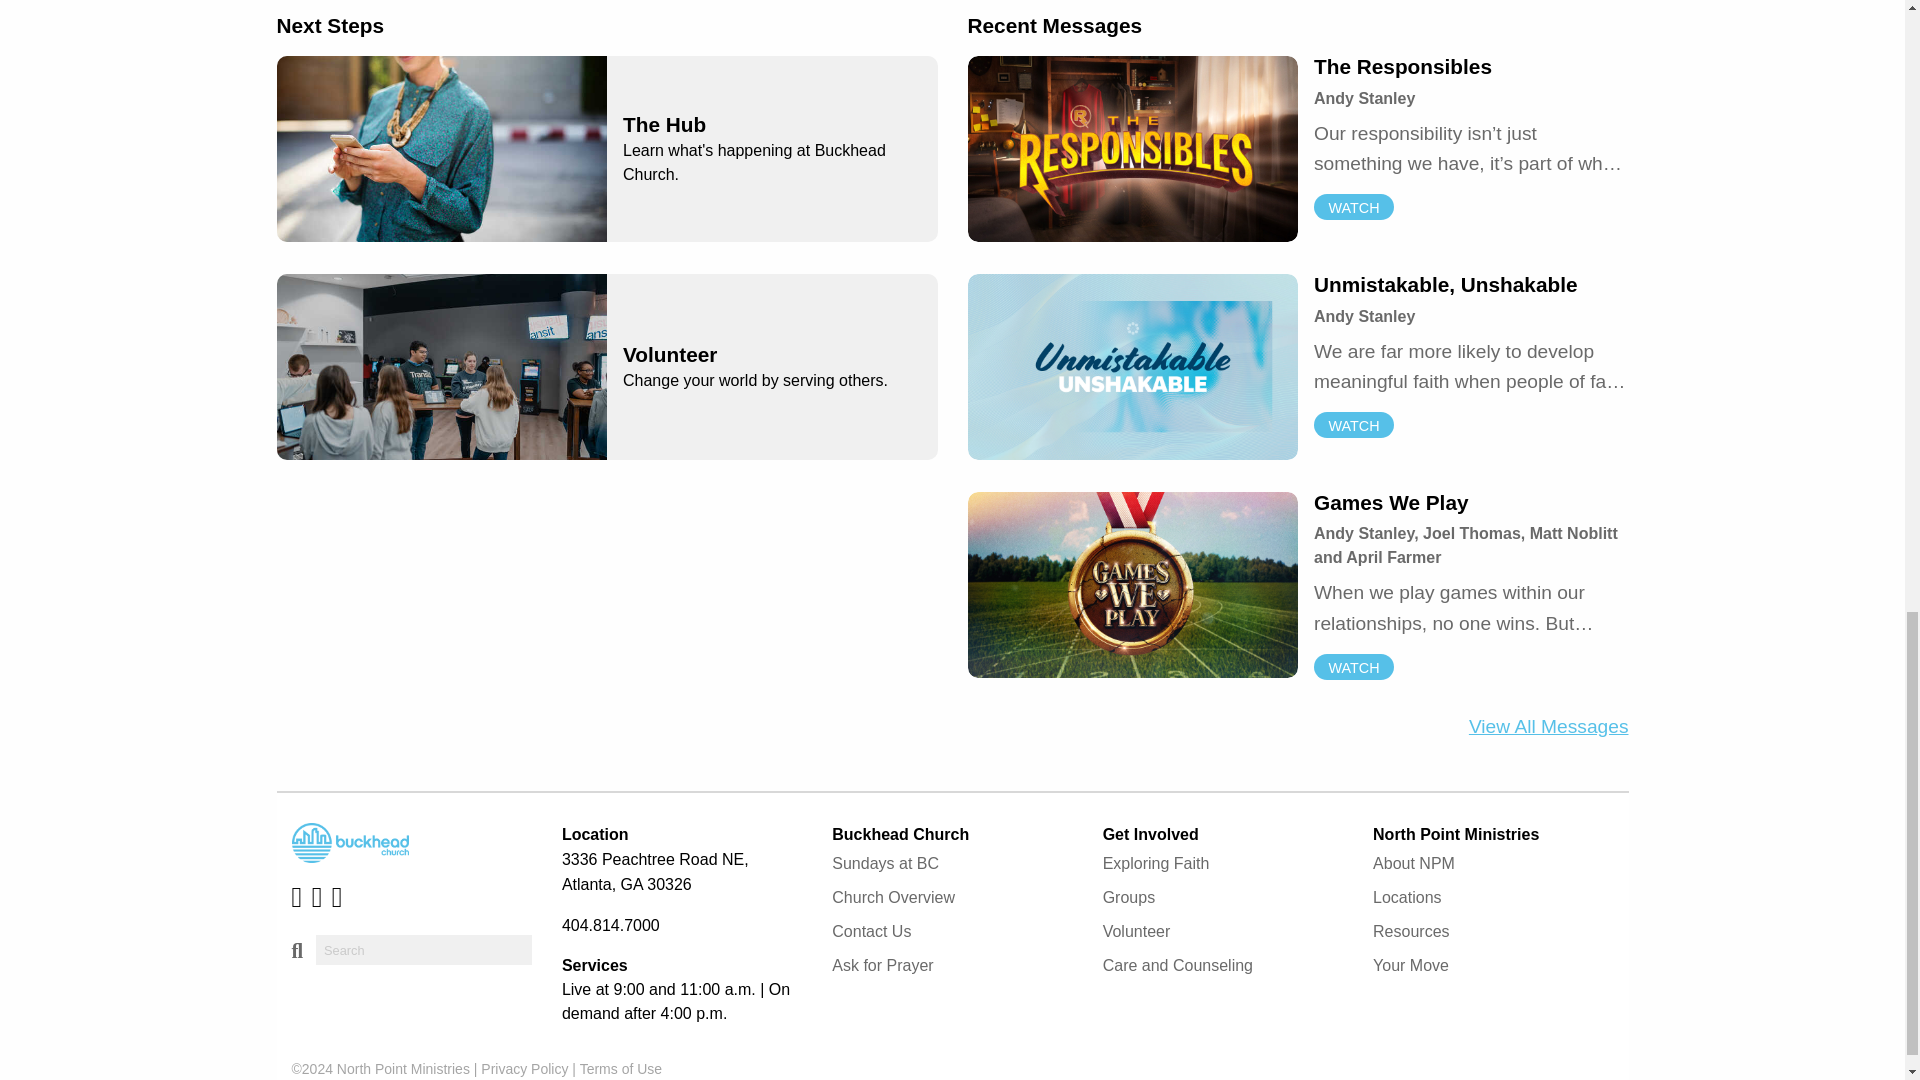 The height and width of the screenshot is (1080, 1920). Describe the element at coordinates (1353, 667) in the screenshot. I see `WATCH` at that location.